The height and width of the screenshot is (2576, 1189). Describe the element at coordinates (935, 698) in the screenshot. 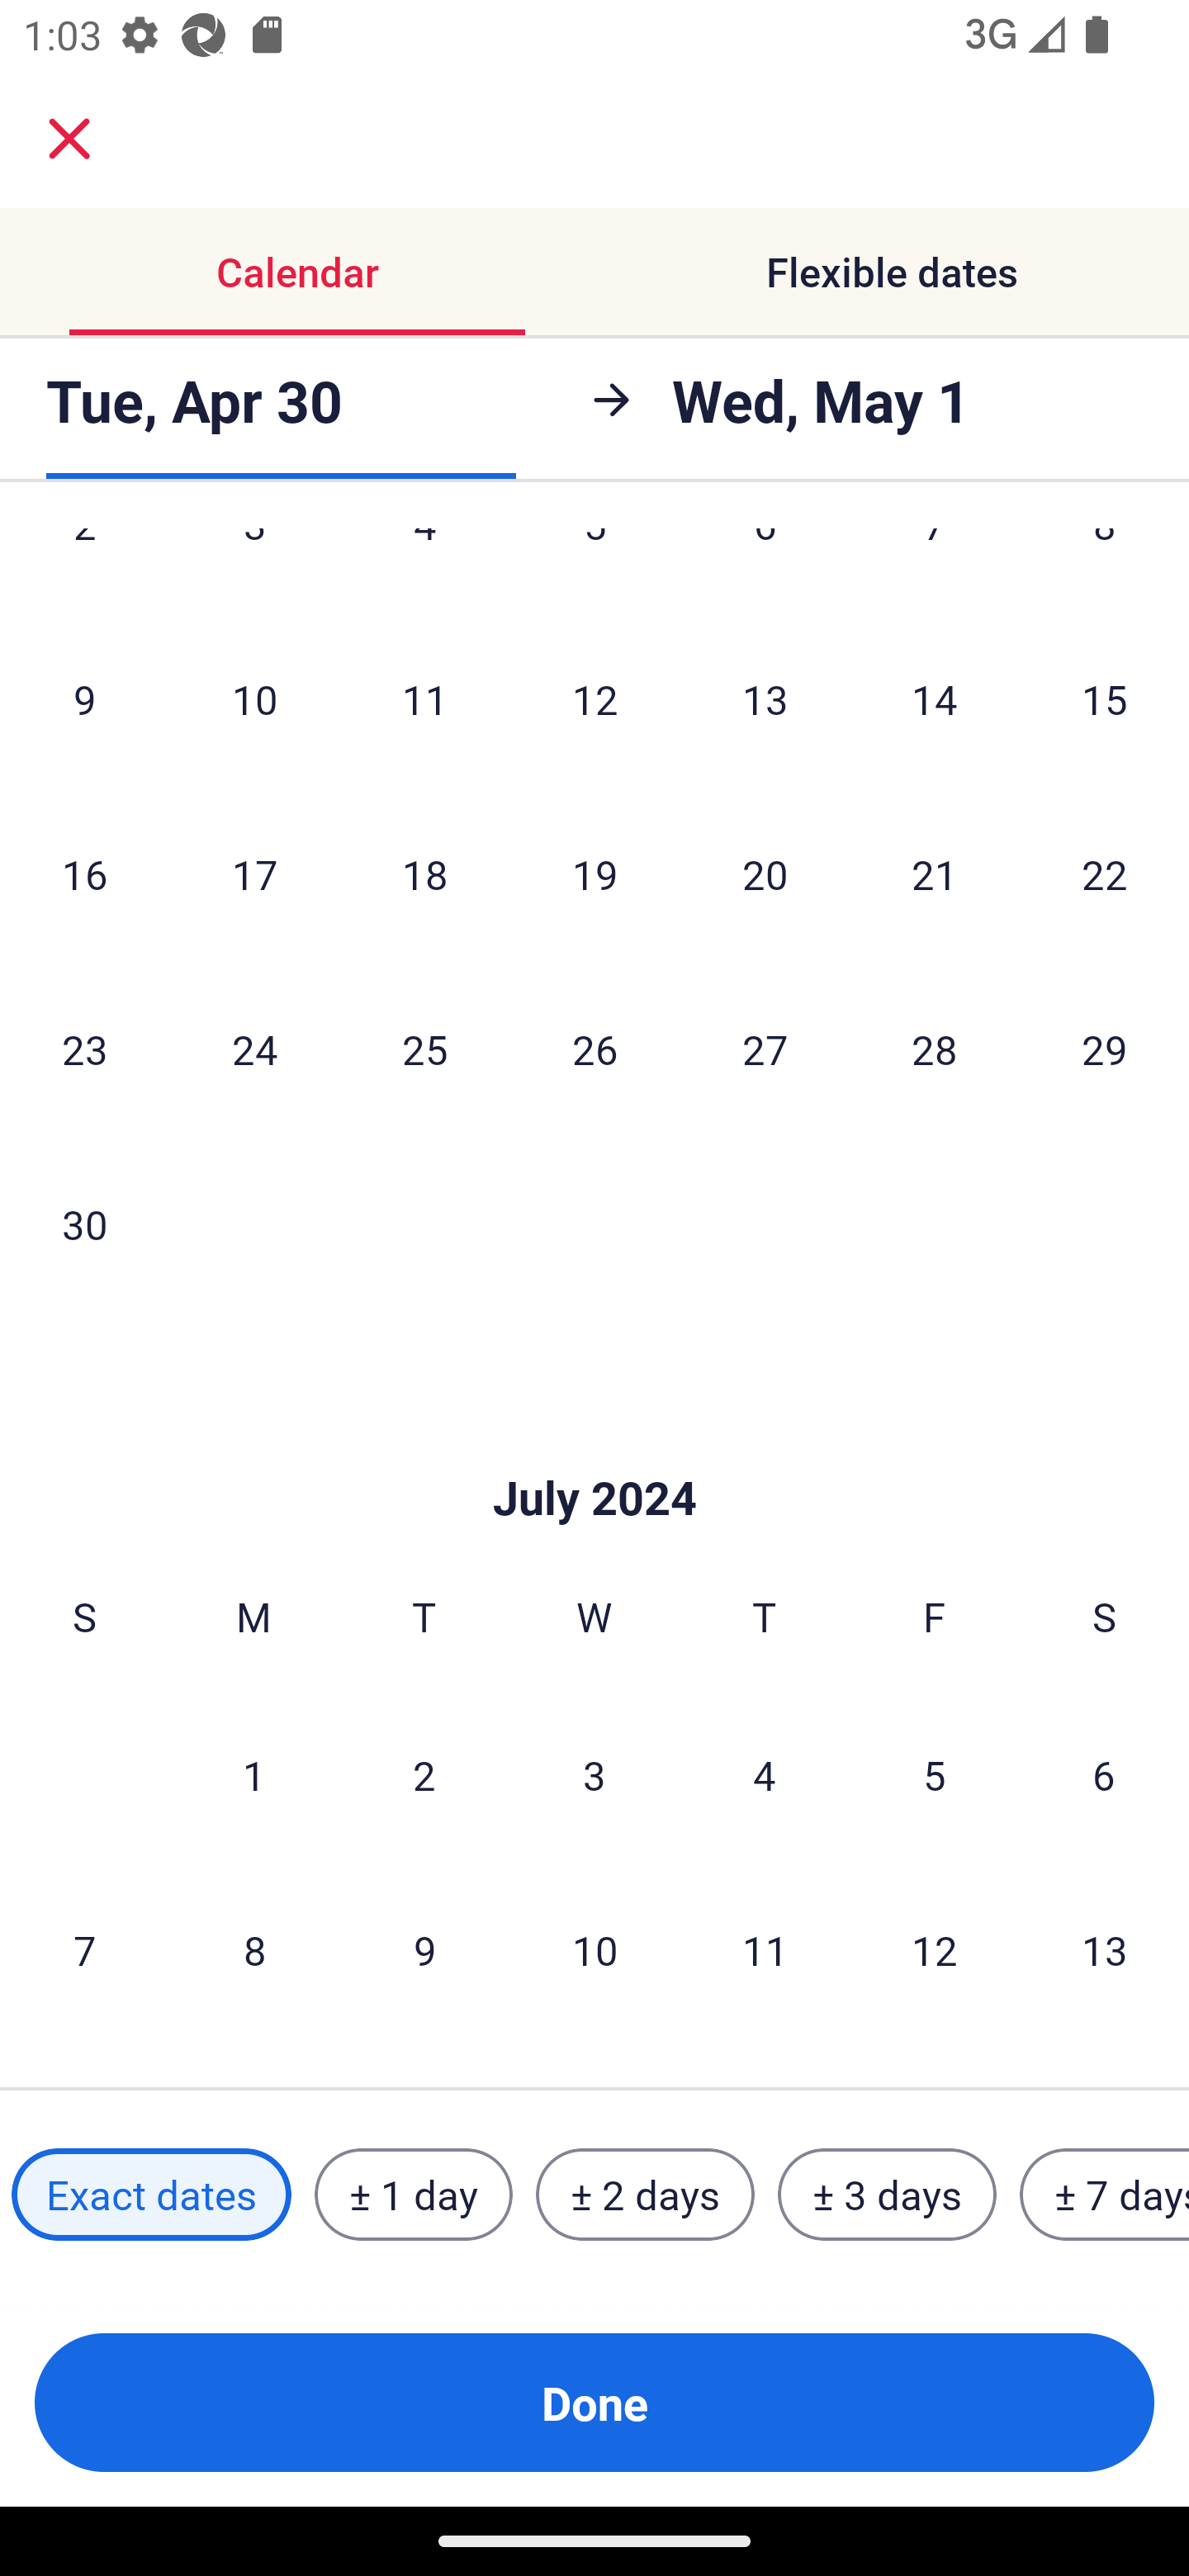

I see `14 Friday, June 14, 2024` at that location.